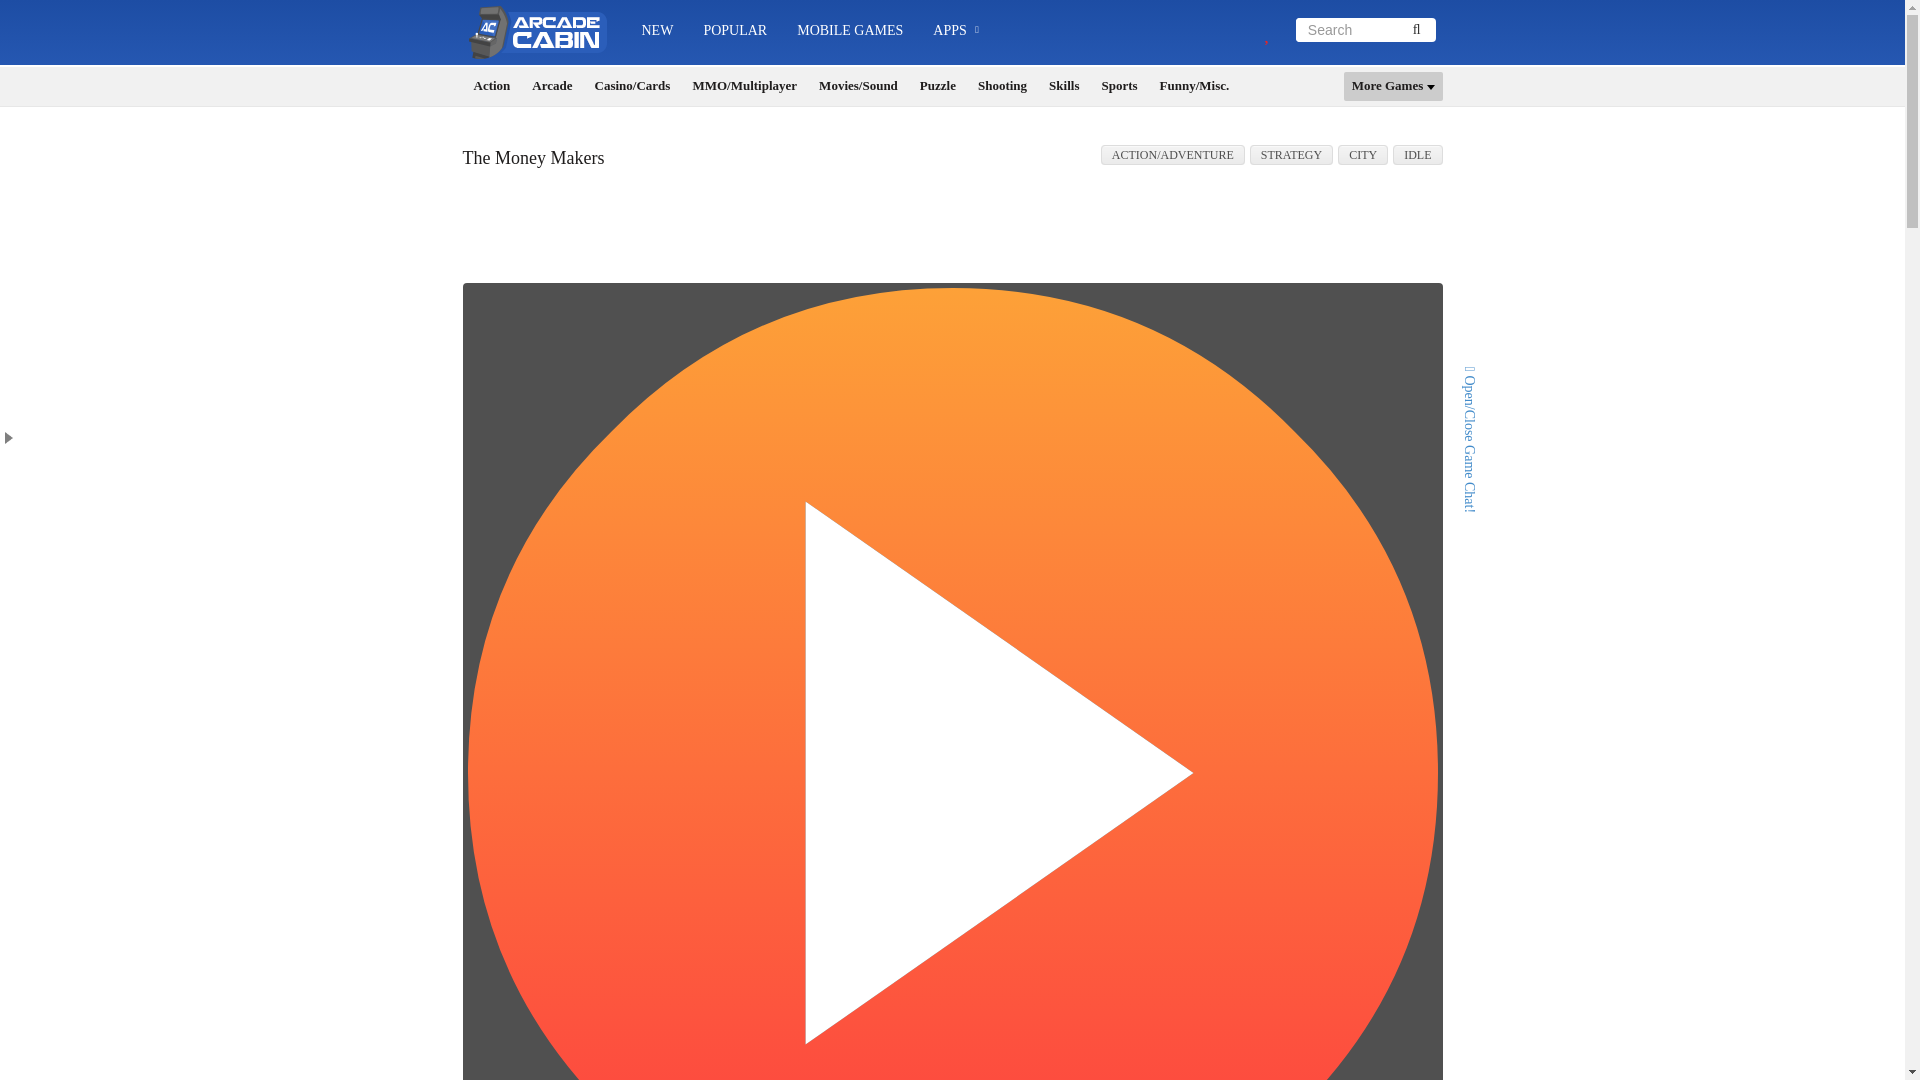 The height and width of the screenshot is (1080, 1920). Describe the element at coordinates (656, 30) in the screenshot. I see `NEW` at that location.